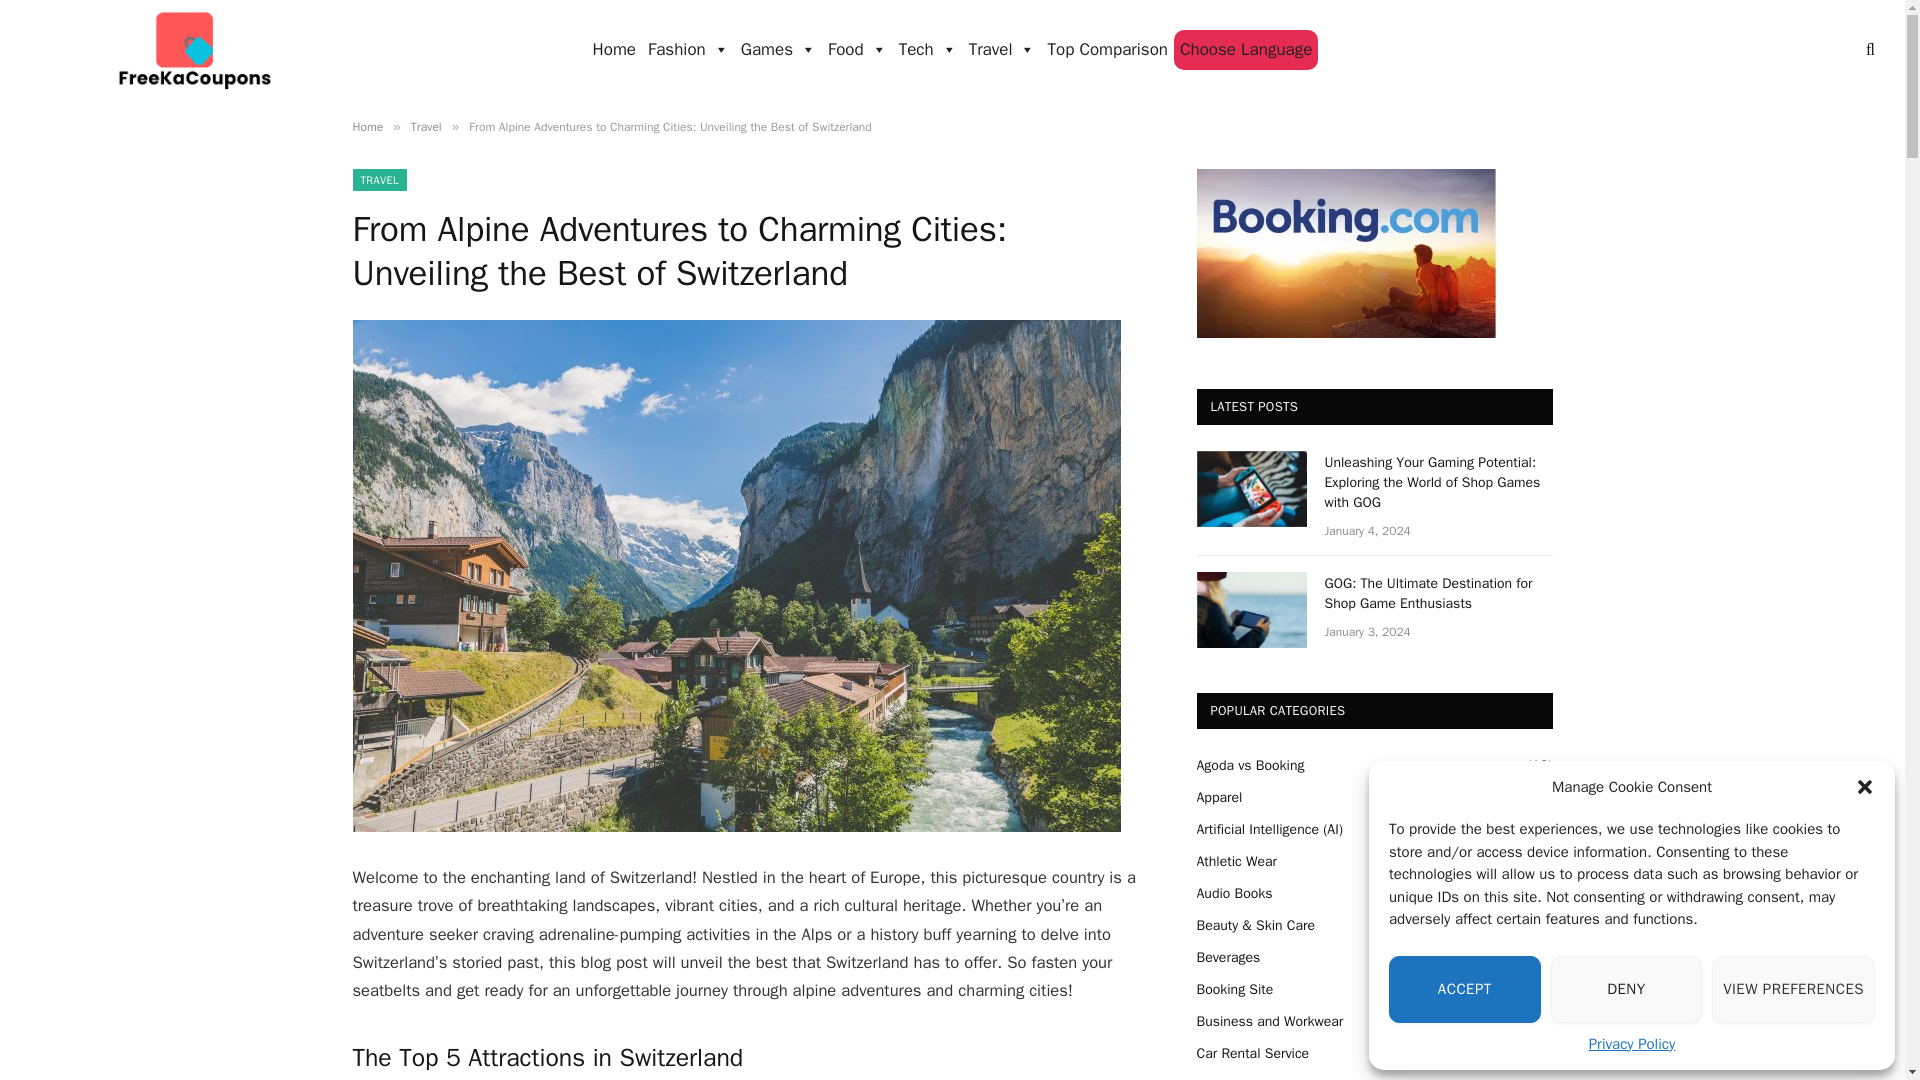 This screenshot has width=1920, height=1080. What do you see at coordinates (1794, 988) in the screenshot?
I see `VIEW PREFERENCES` at bounding box center [1794, 988].